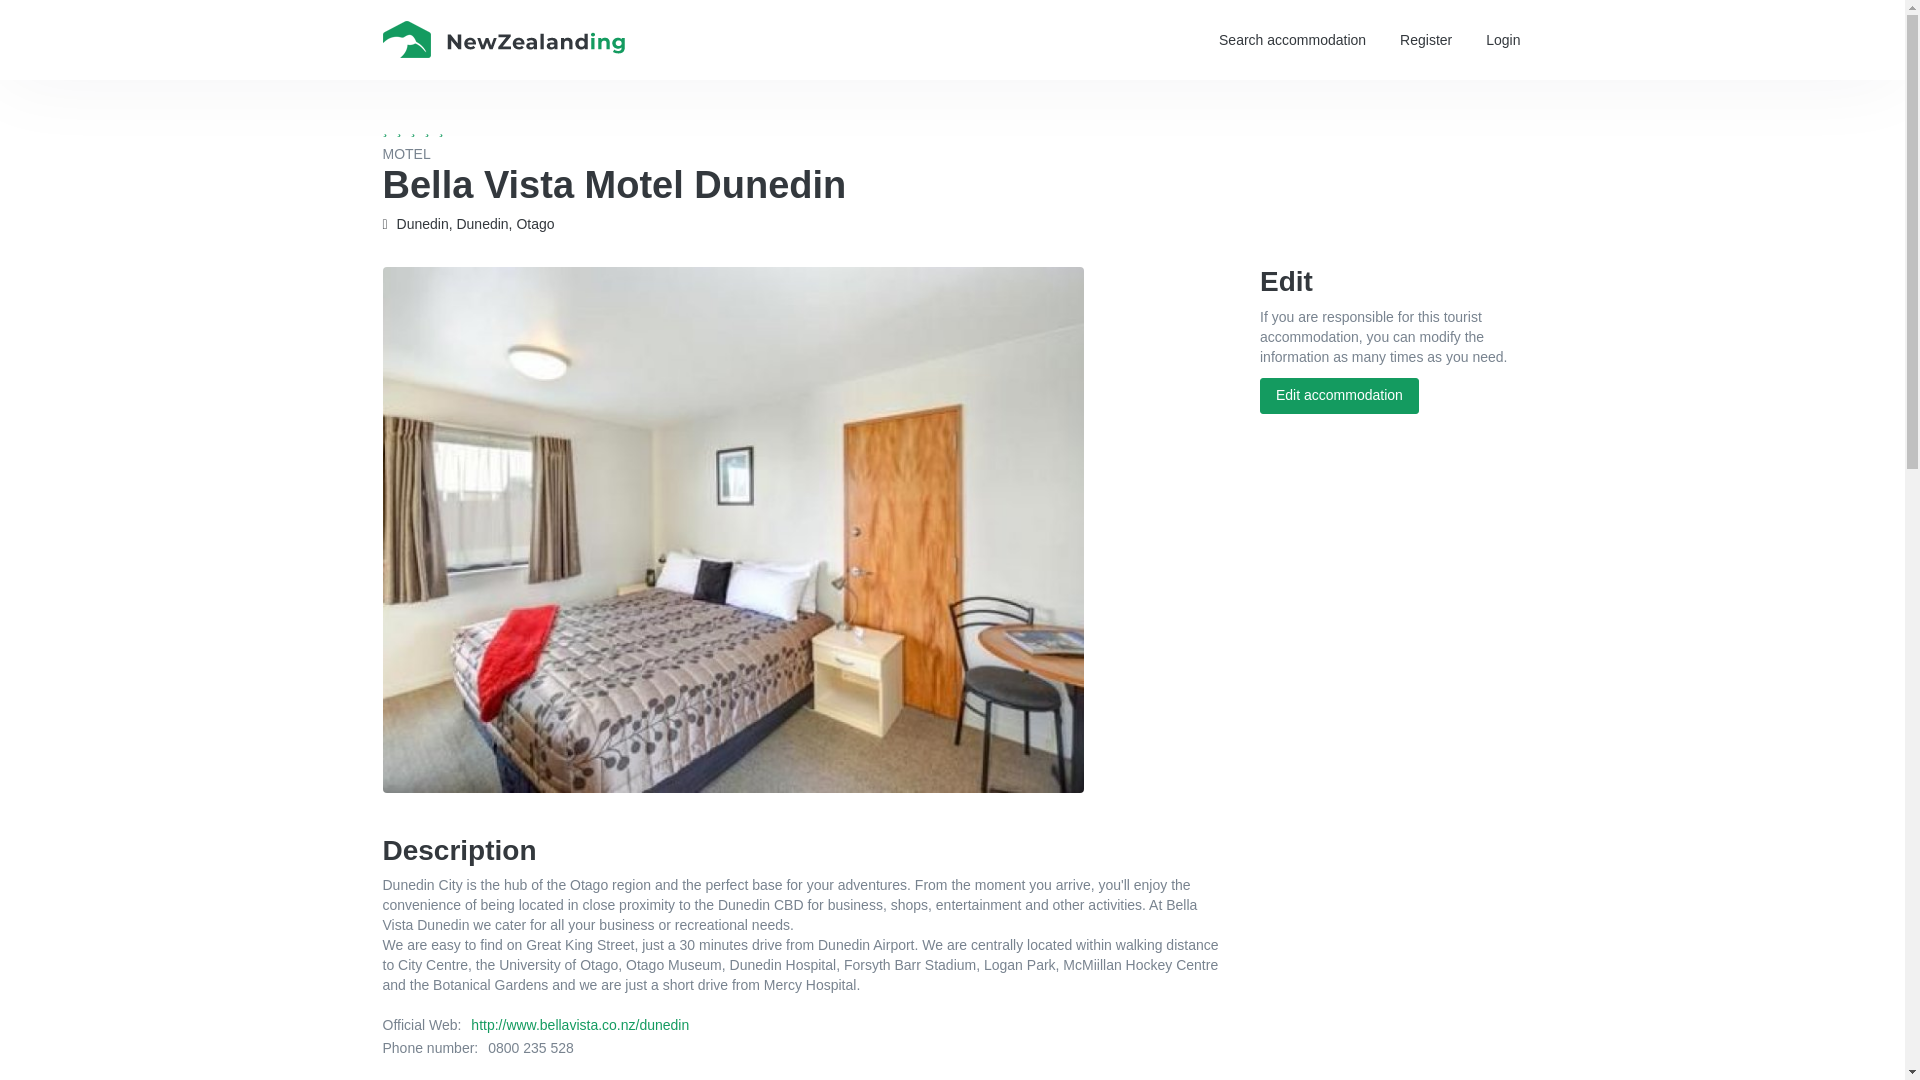 This screenshot has width=1920, height=1080. What do you see at coordinates (1292, 40) in the screenshot?
I see `Search accommodation` at bounding box center [1292, 40].